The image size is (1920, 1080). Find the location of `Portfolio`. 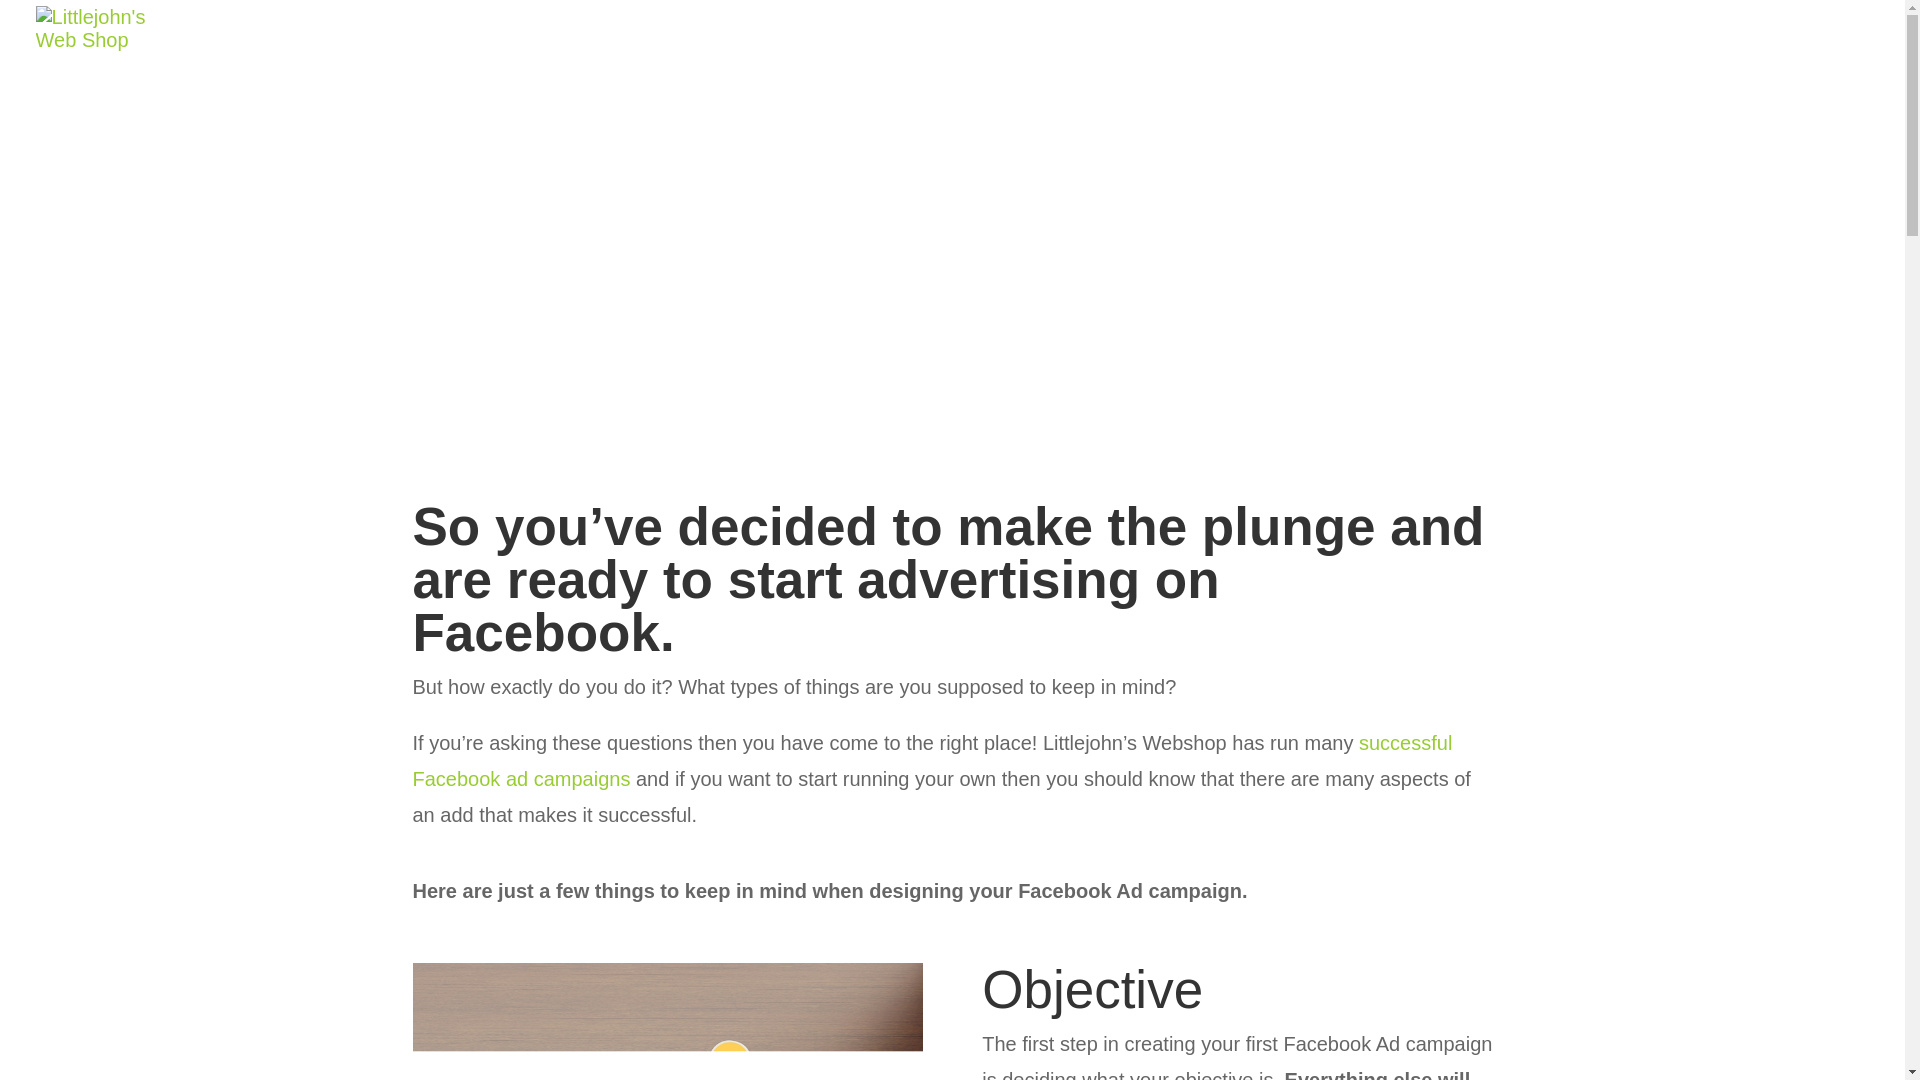

Portfolio is located at coordinates (1300, 90).